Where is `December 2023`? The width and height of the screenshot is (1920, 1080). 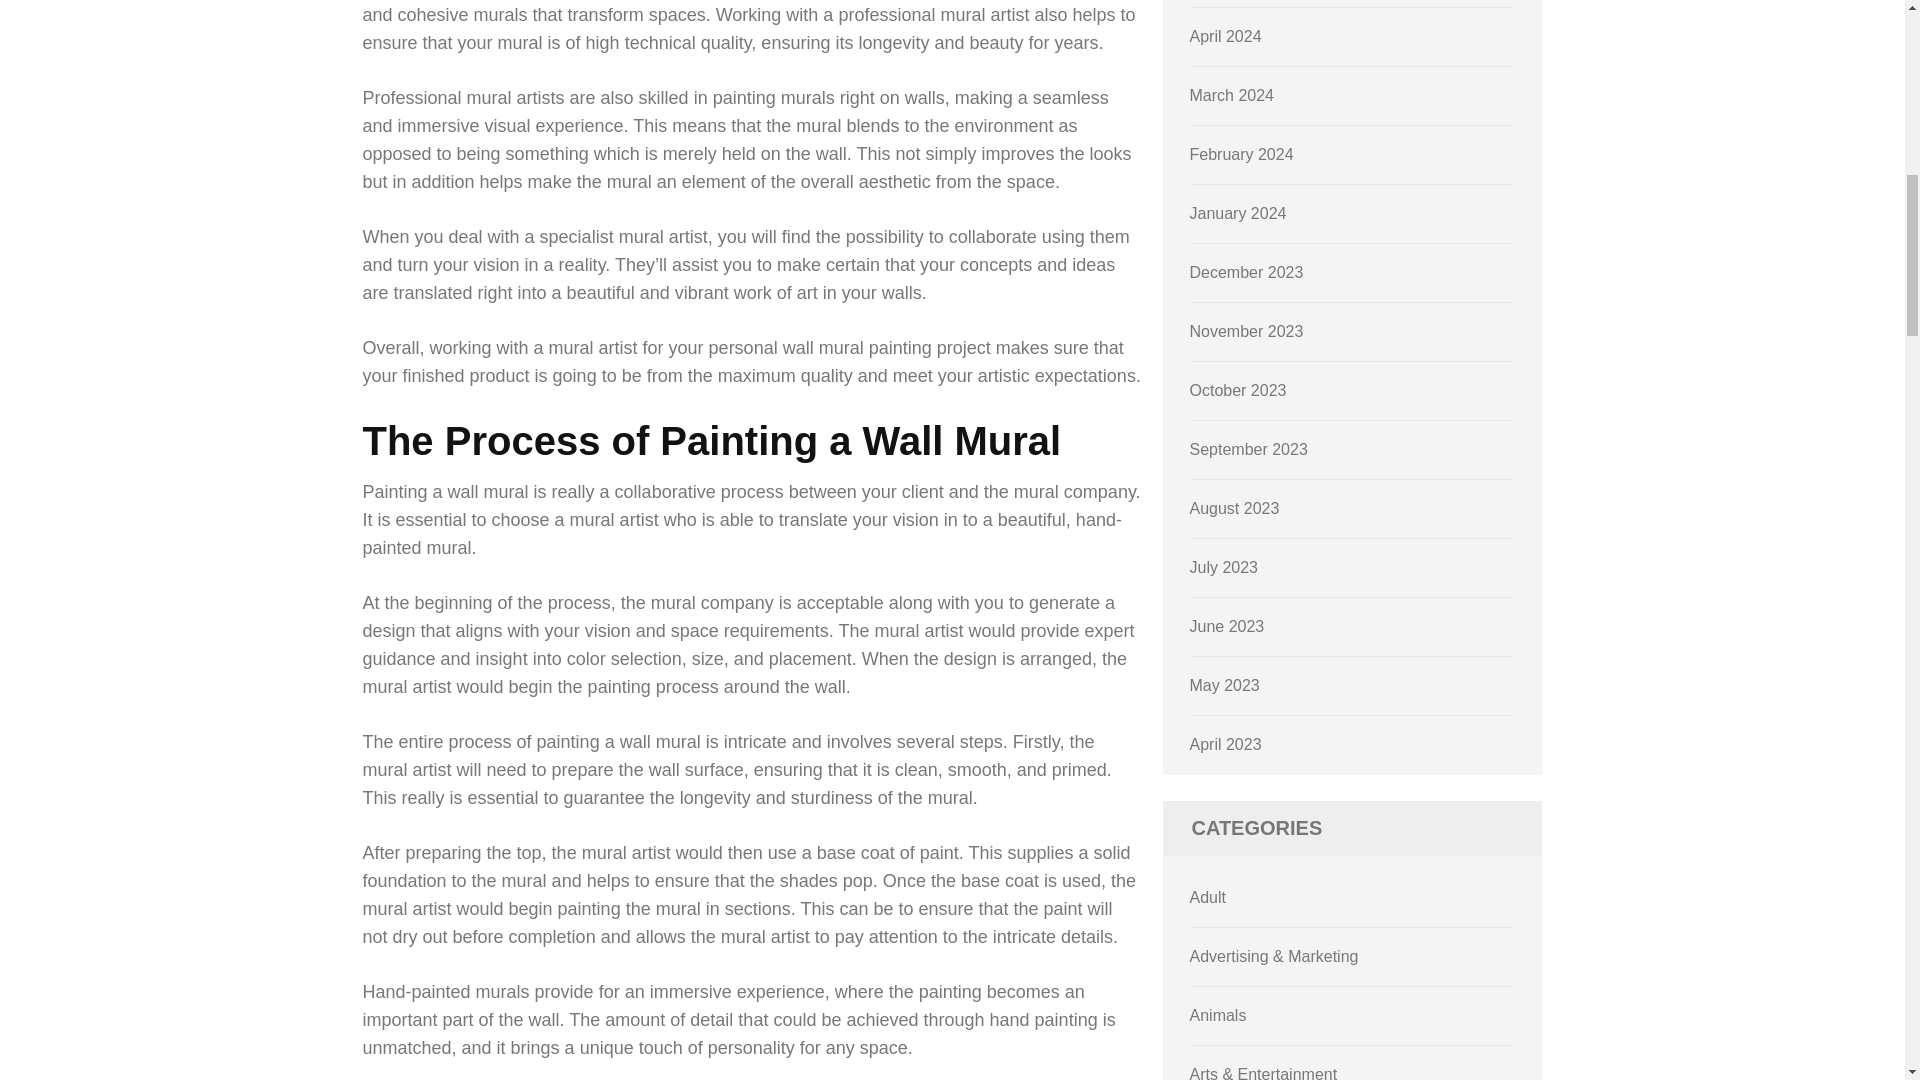
December 2023 is located at coordinates (1246, 272).